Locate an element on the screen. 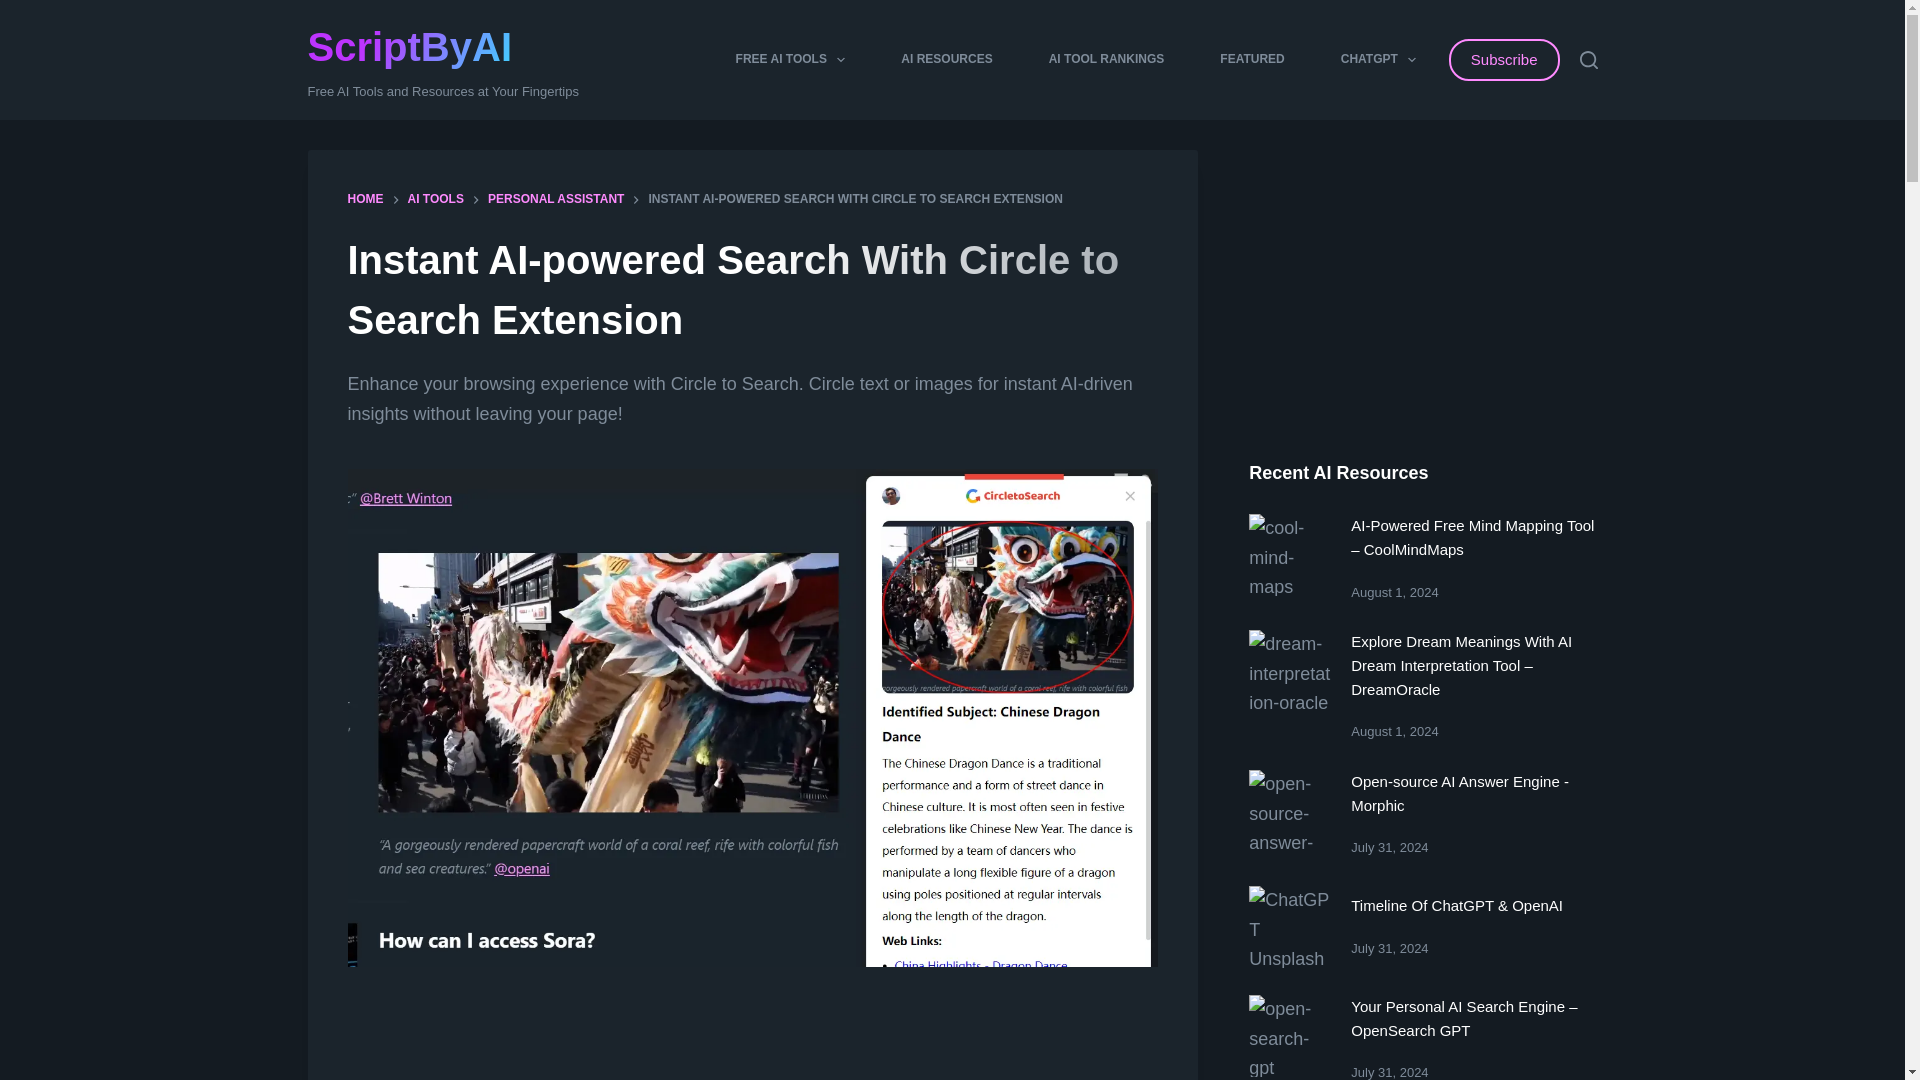 This screenshot has width=1920, height=1080. ScriptByAI is located at coordinates (410, 46).